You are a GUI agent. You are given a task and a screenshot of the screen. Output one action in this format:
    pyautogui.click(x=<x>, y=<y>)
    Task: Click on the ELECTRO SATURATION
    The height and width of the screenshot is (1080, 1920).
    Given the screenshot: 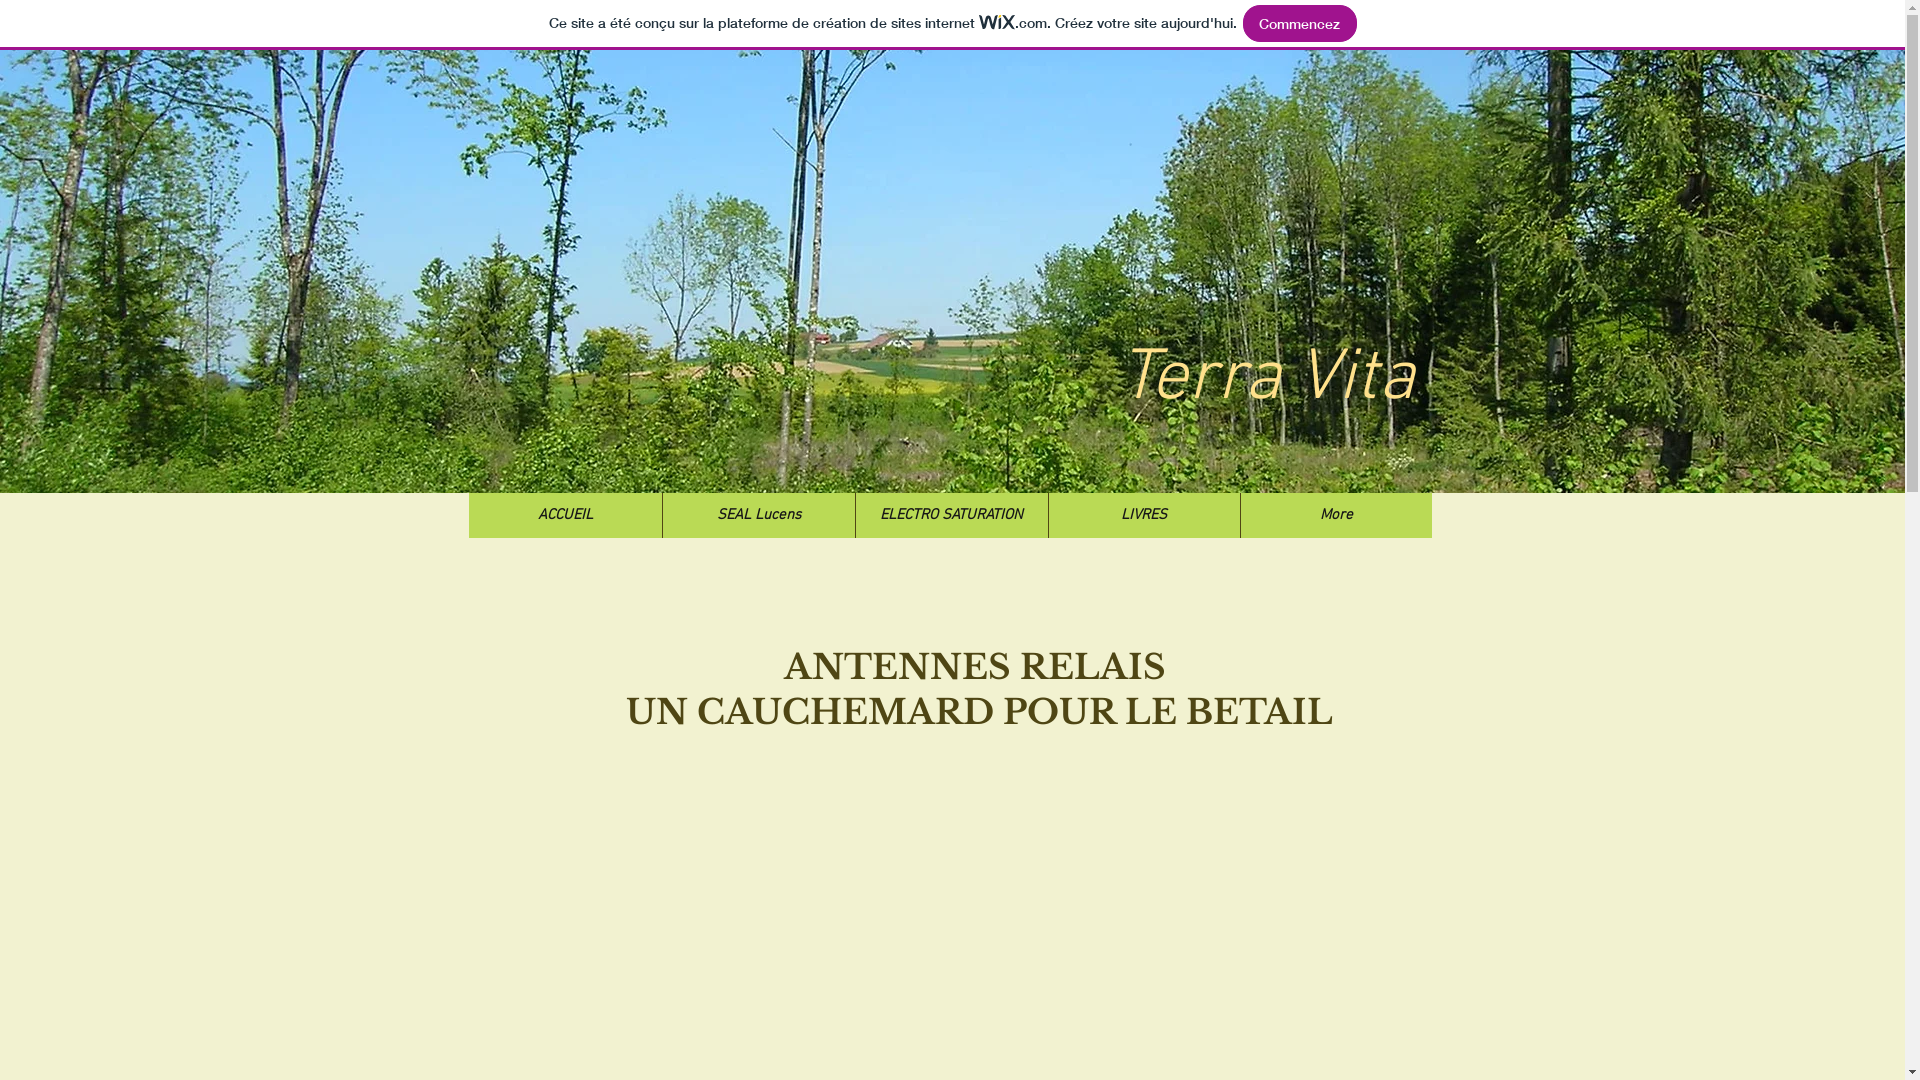 What is the action you would take?
    pyautogui.click(x=950, y=516)
    